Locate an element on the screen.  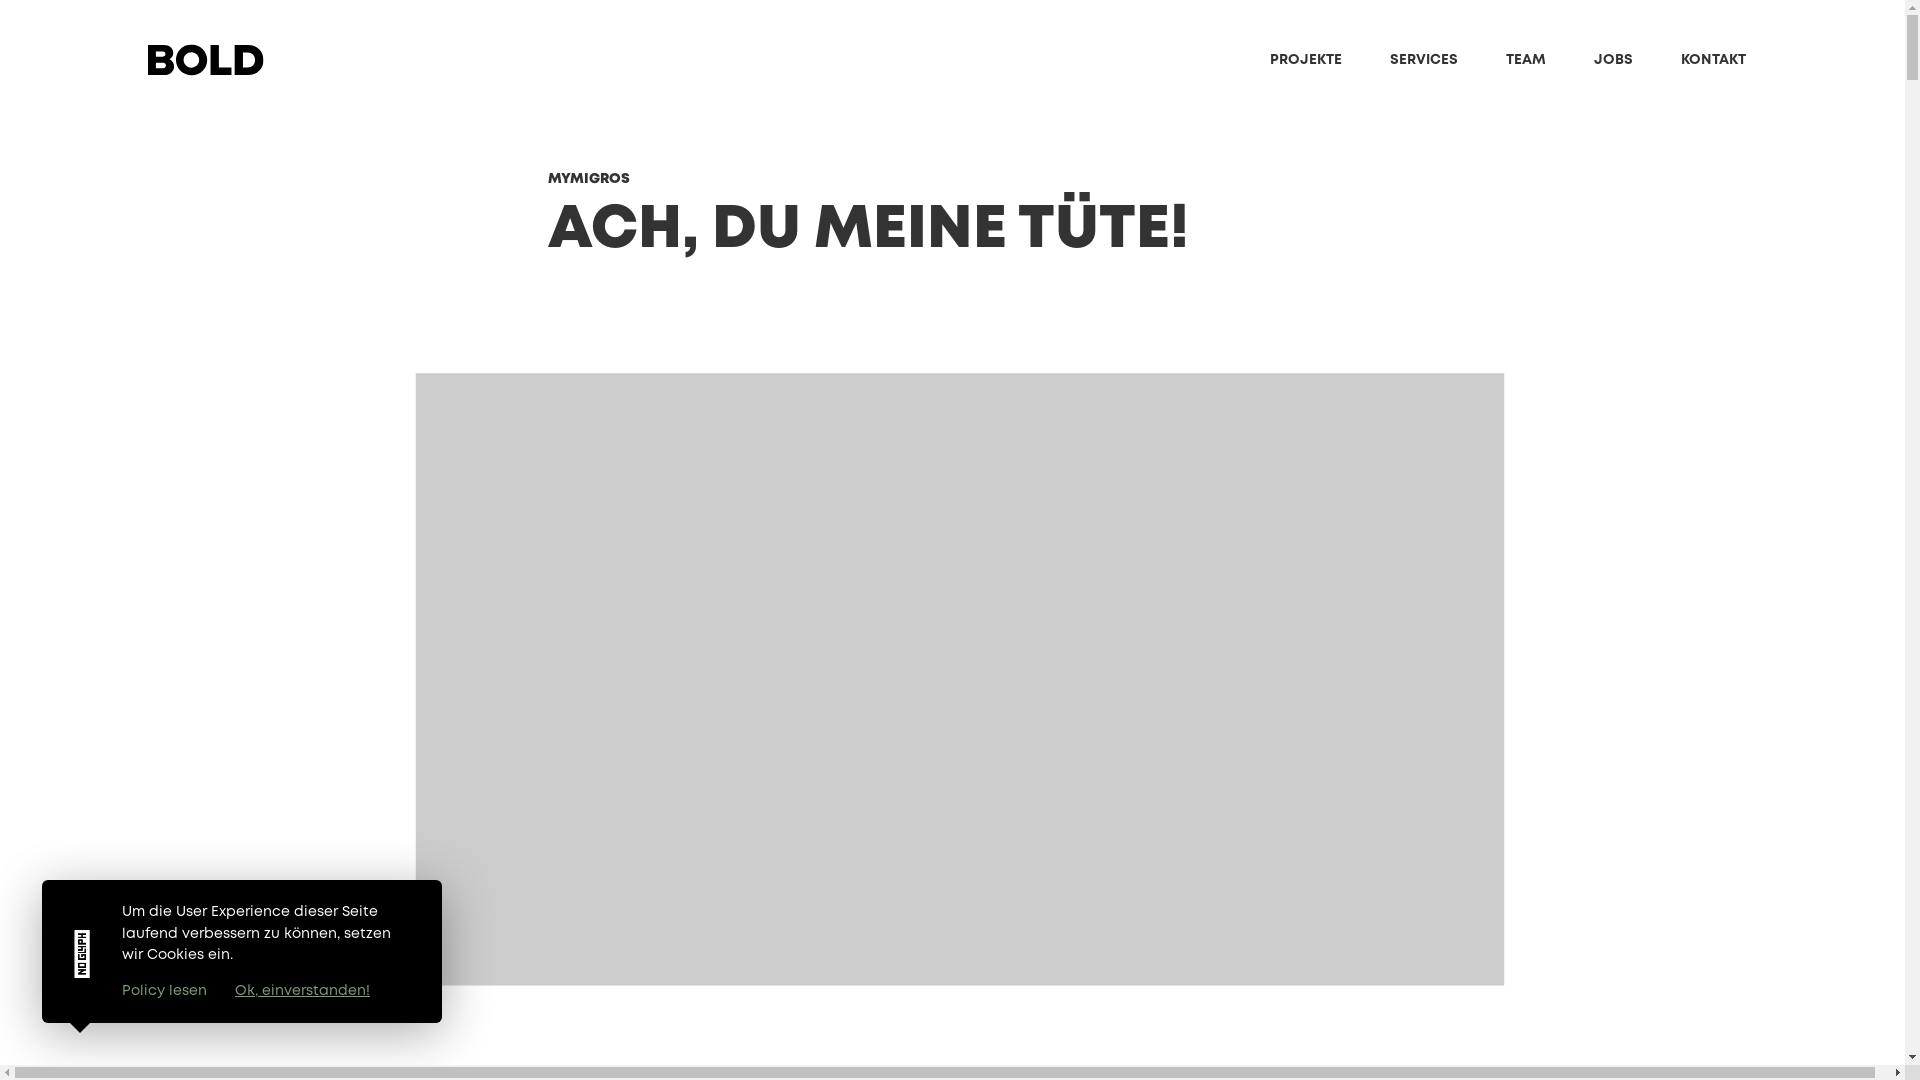
SERVICES is located at coordinates (1424, 60).